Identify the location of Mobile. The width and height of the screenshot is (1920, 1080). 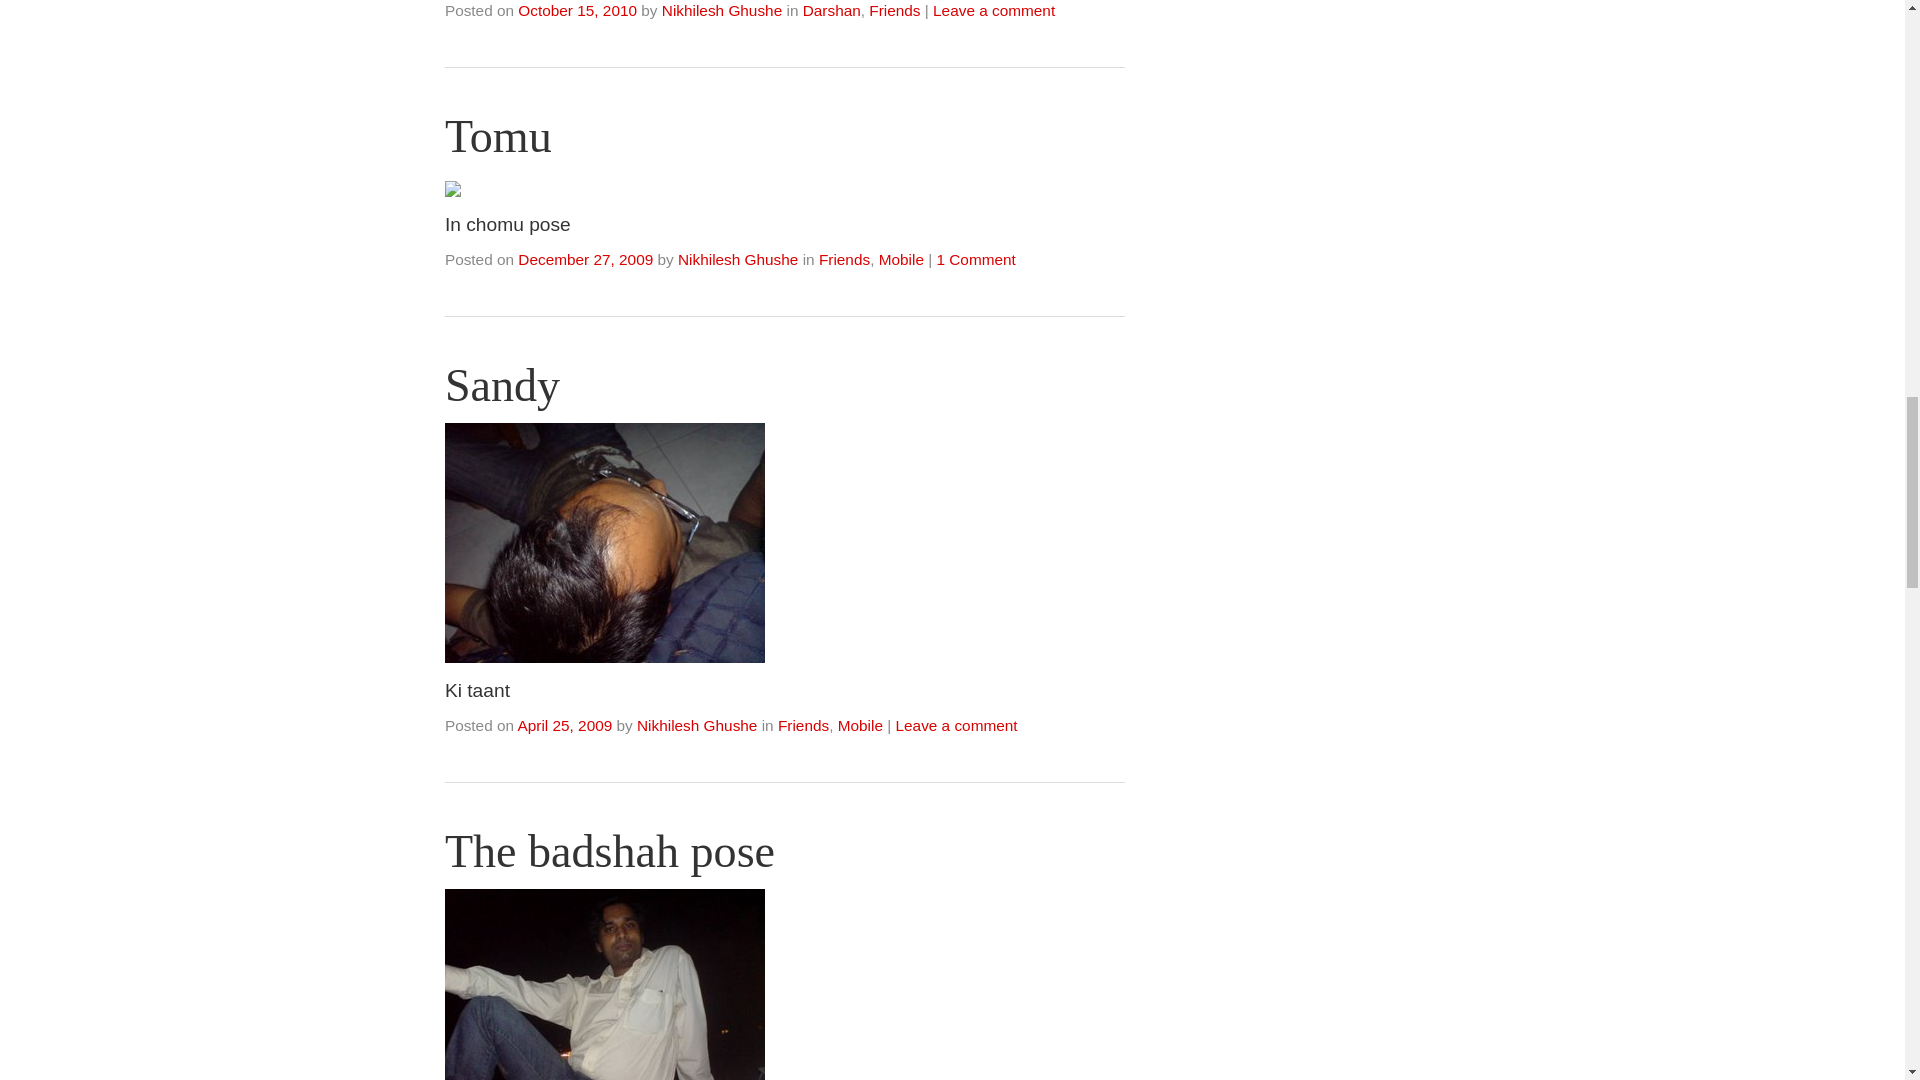
(901, 258).